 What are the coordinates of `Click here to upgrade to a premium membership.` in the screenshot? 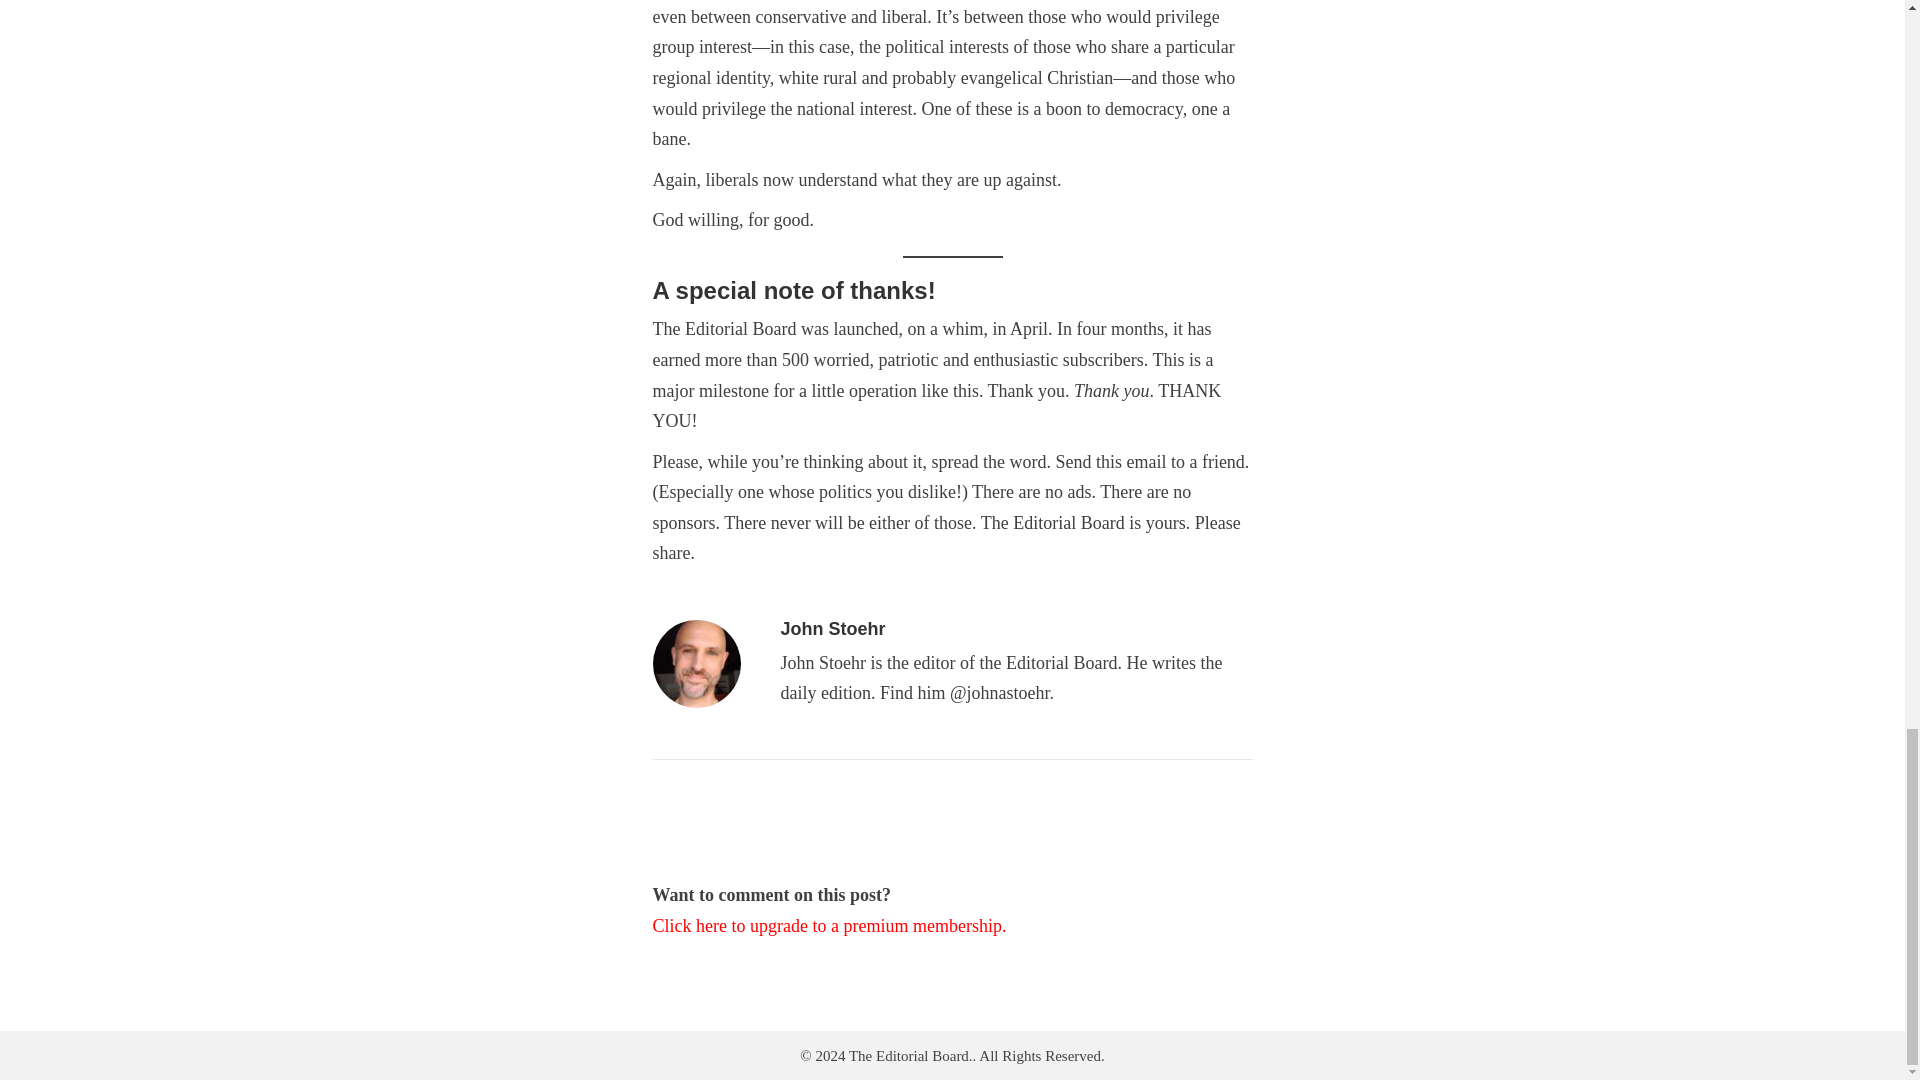 It's located at (829, 926).